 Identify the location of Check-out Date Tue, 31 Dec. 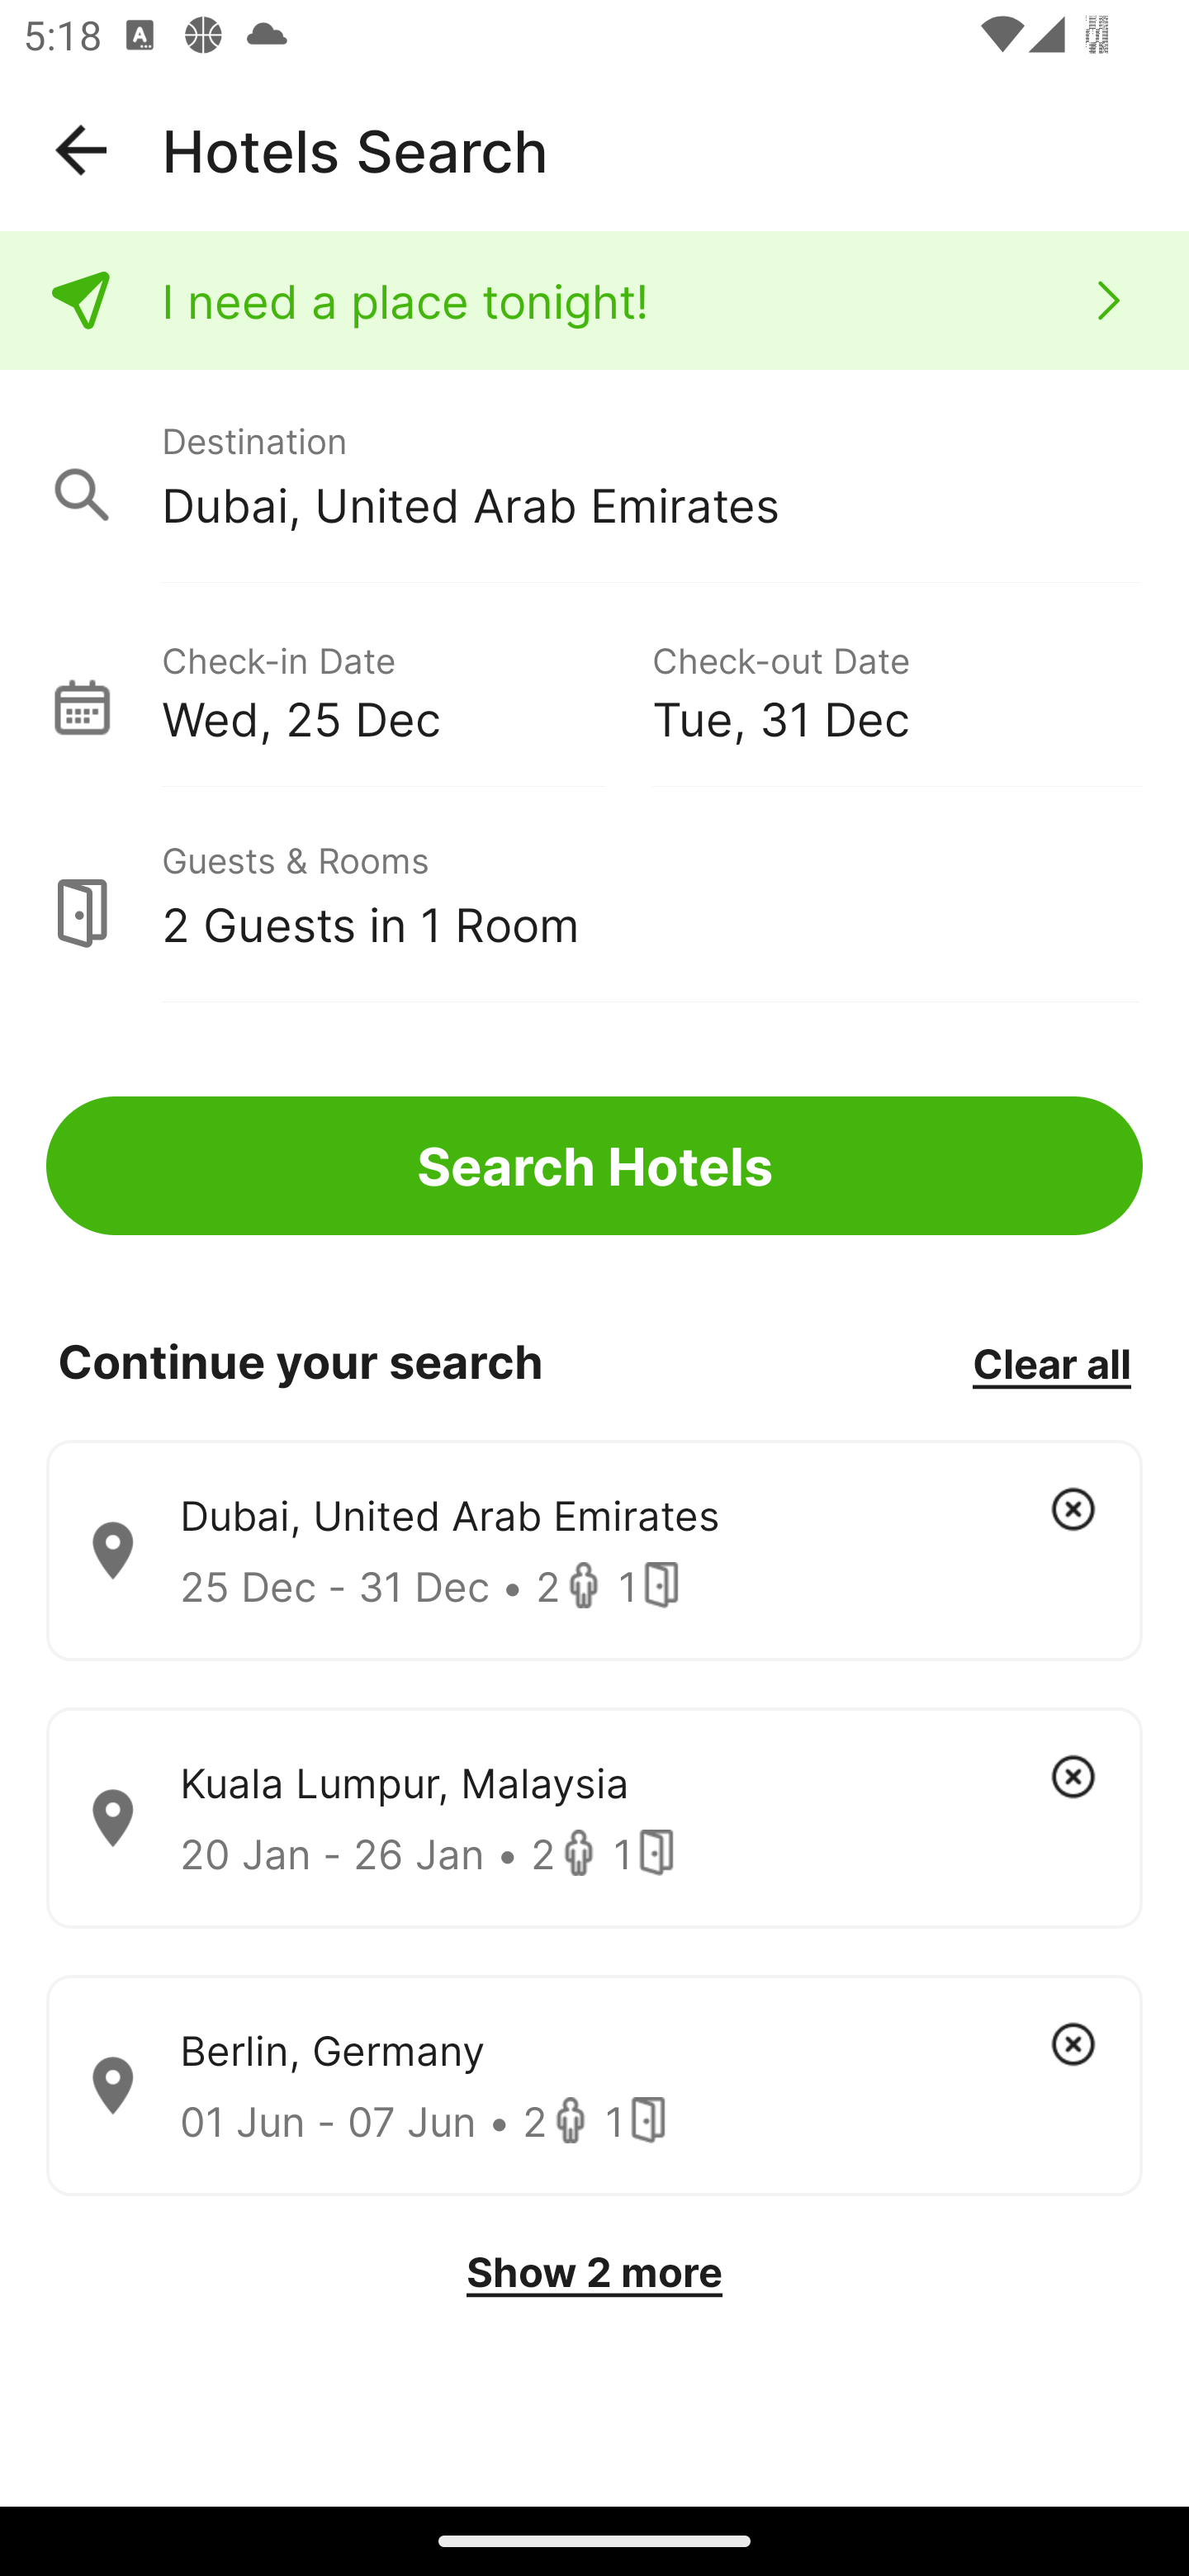
(897, 689).